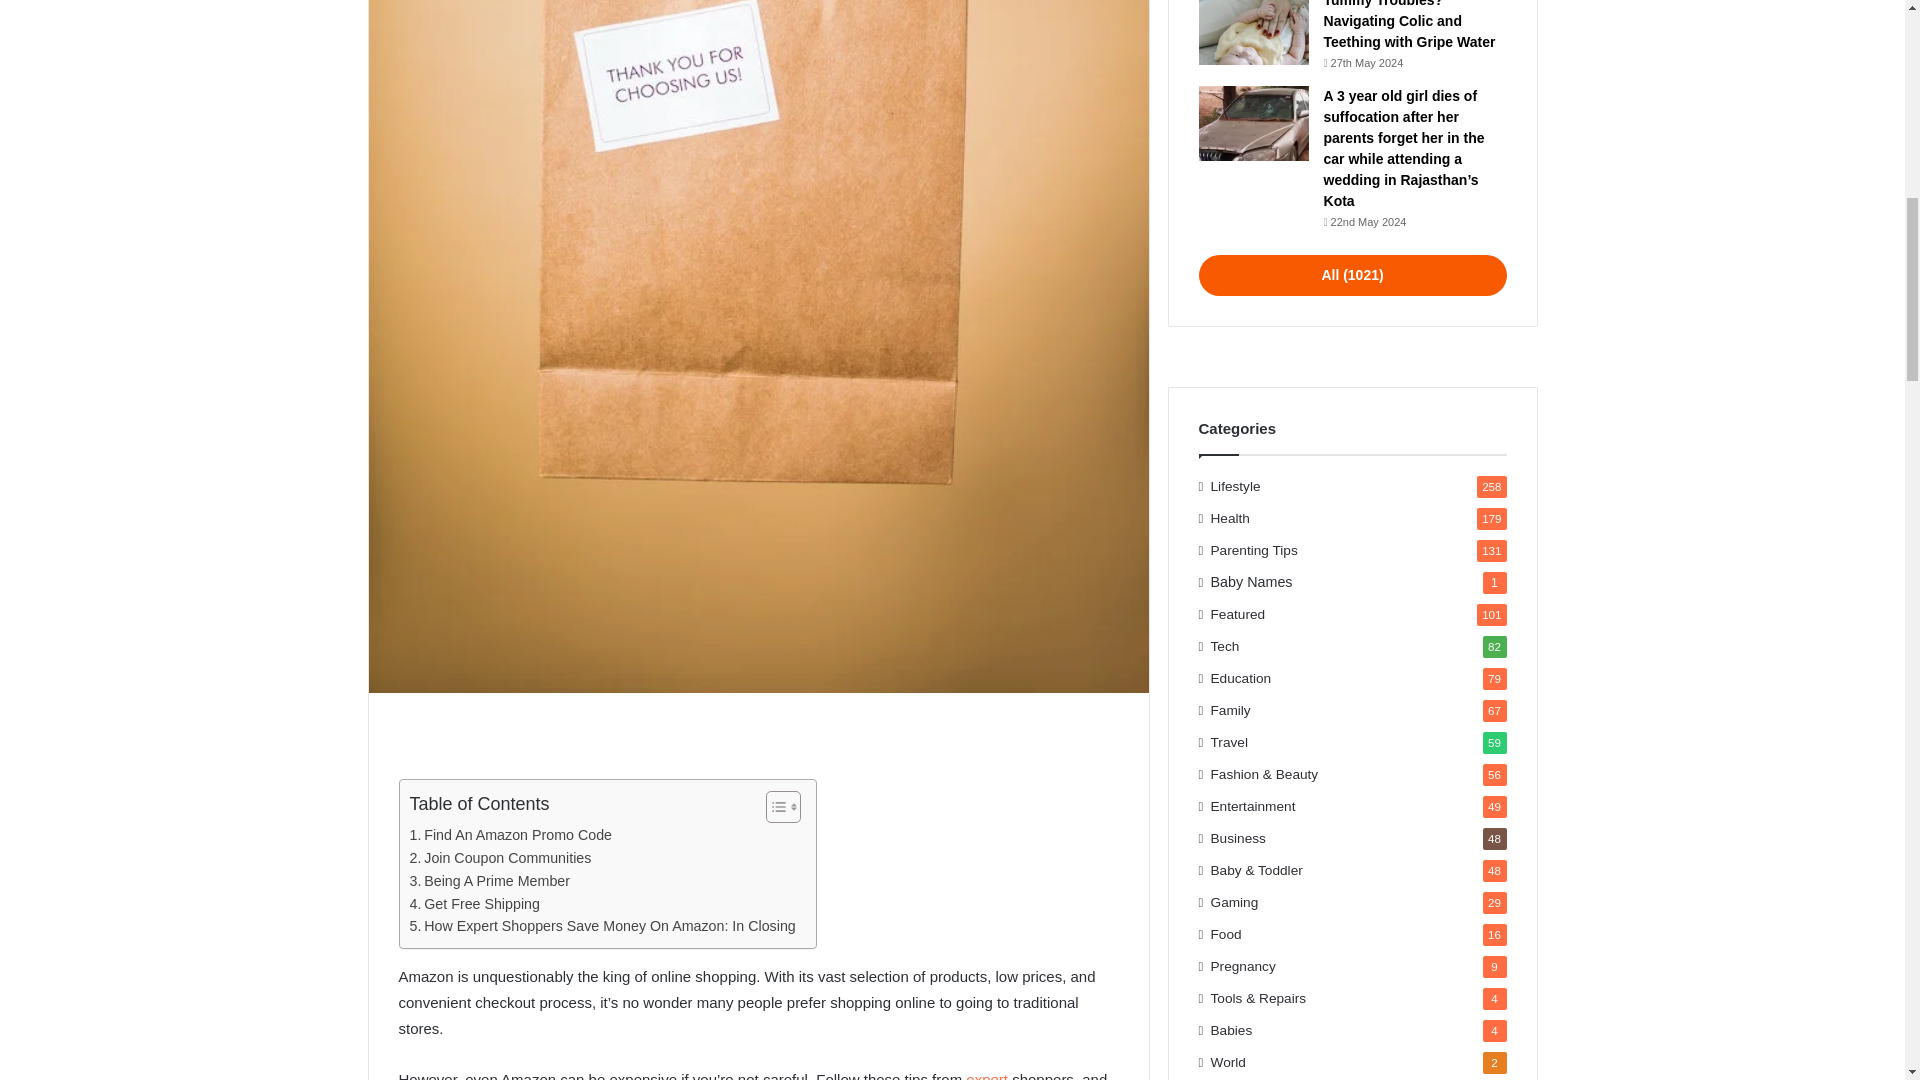 The image size is (1920, 1080). Describe the element at coordinates (500, 858) in the screenshot. I see `Join Coupon Communities` at that location.